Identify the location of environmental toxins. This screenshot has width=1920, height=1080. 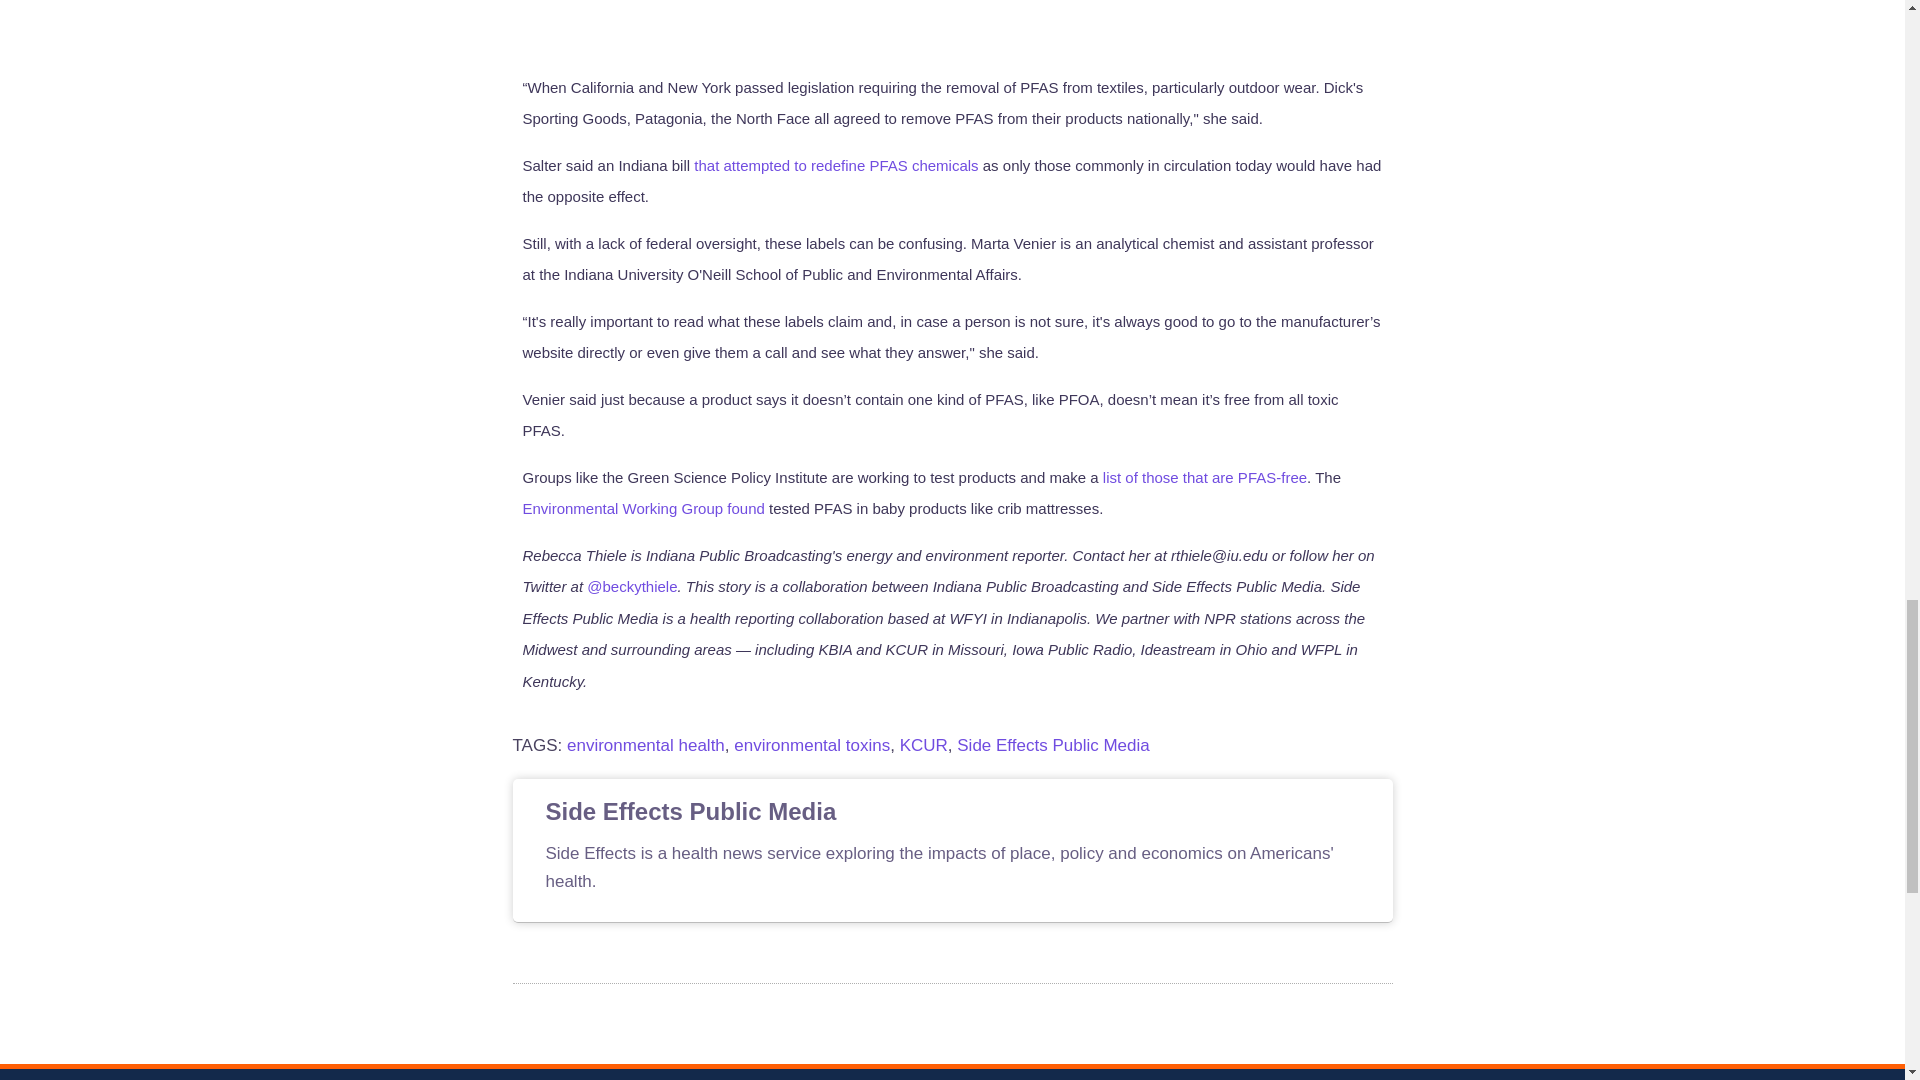
(812, 744).